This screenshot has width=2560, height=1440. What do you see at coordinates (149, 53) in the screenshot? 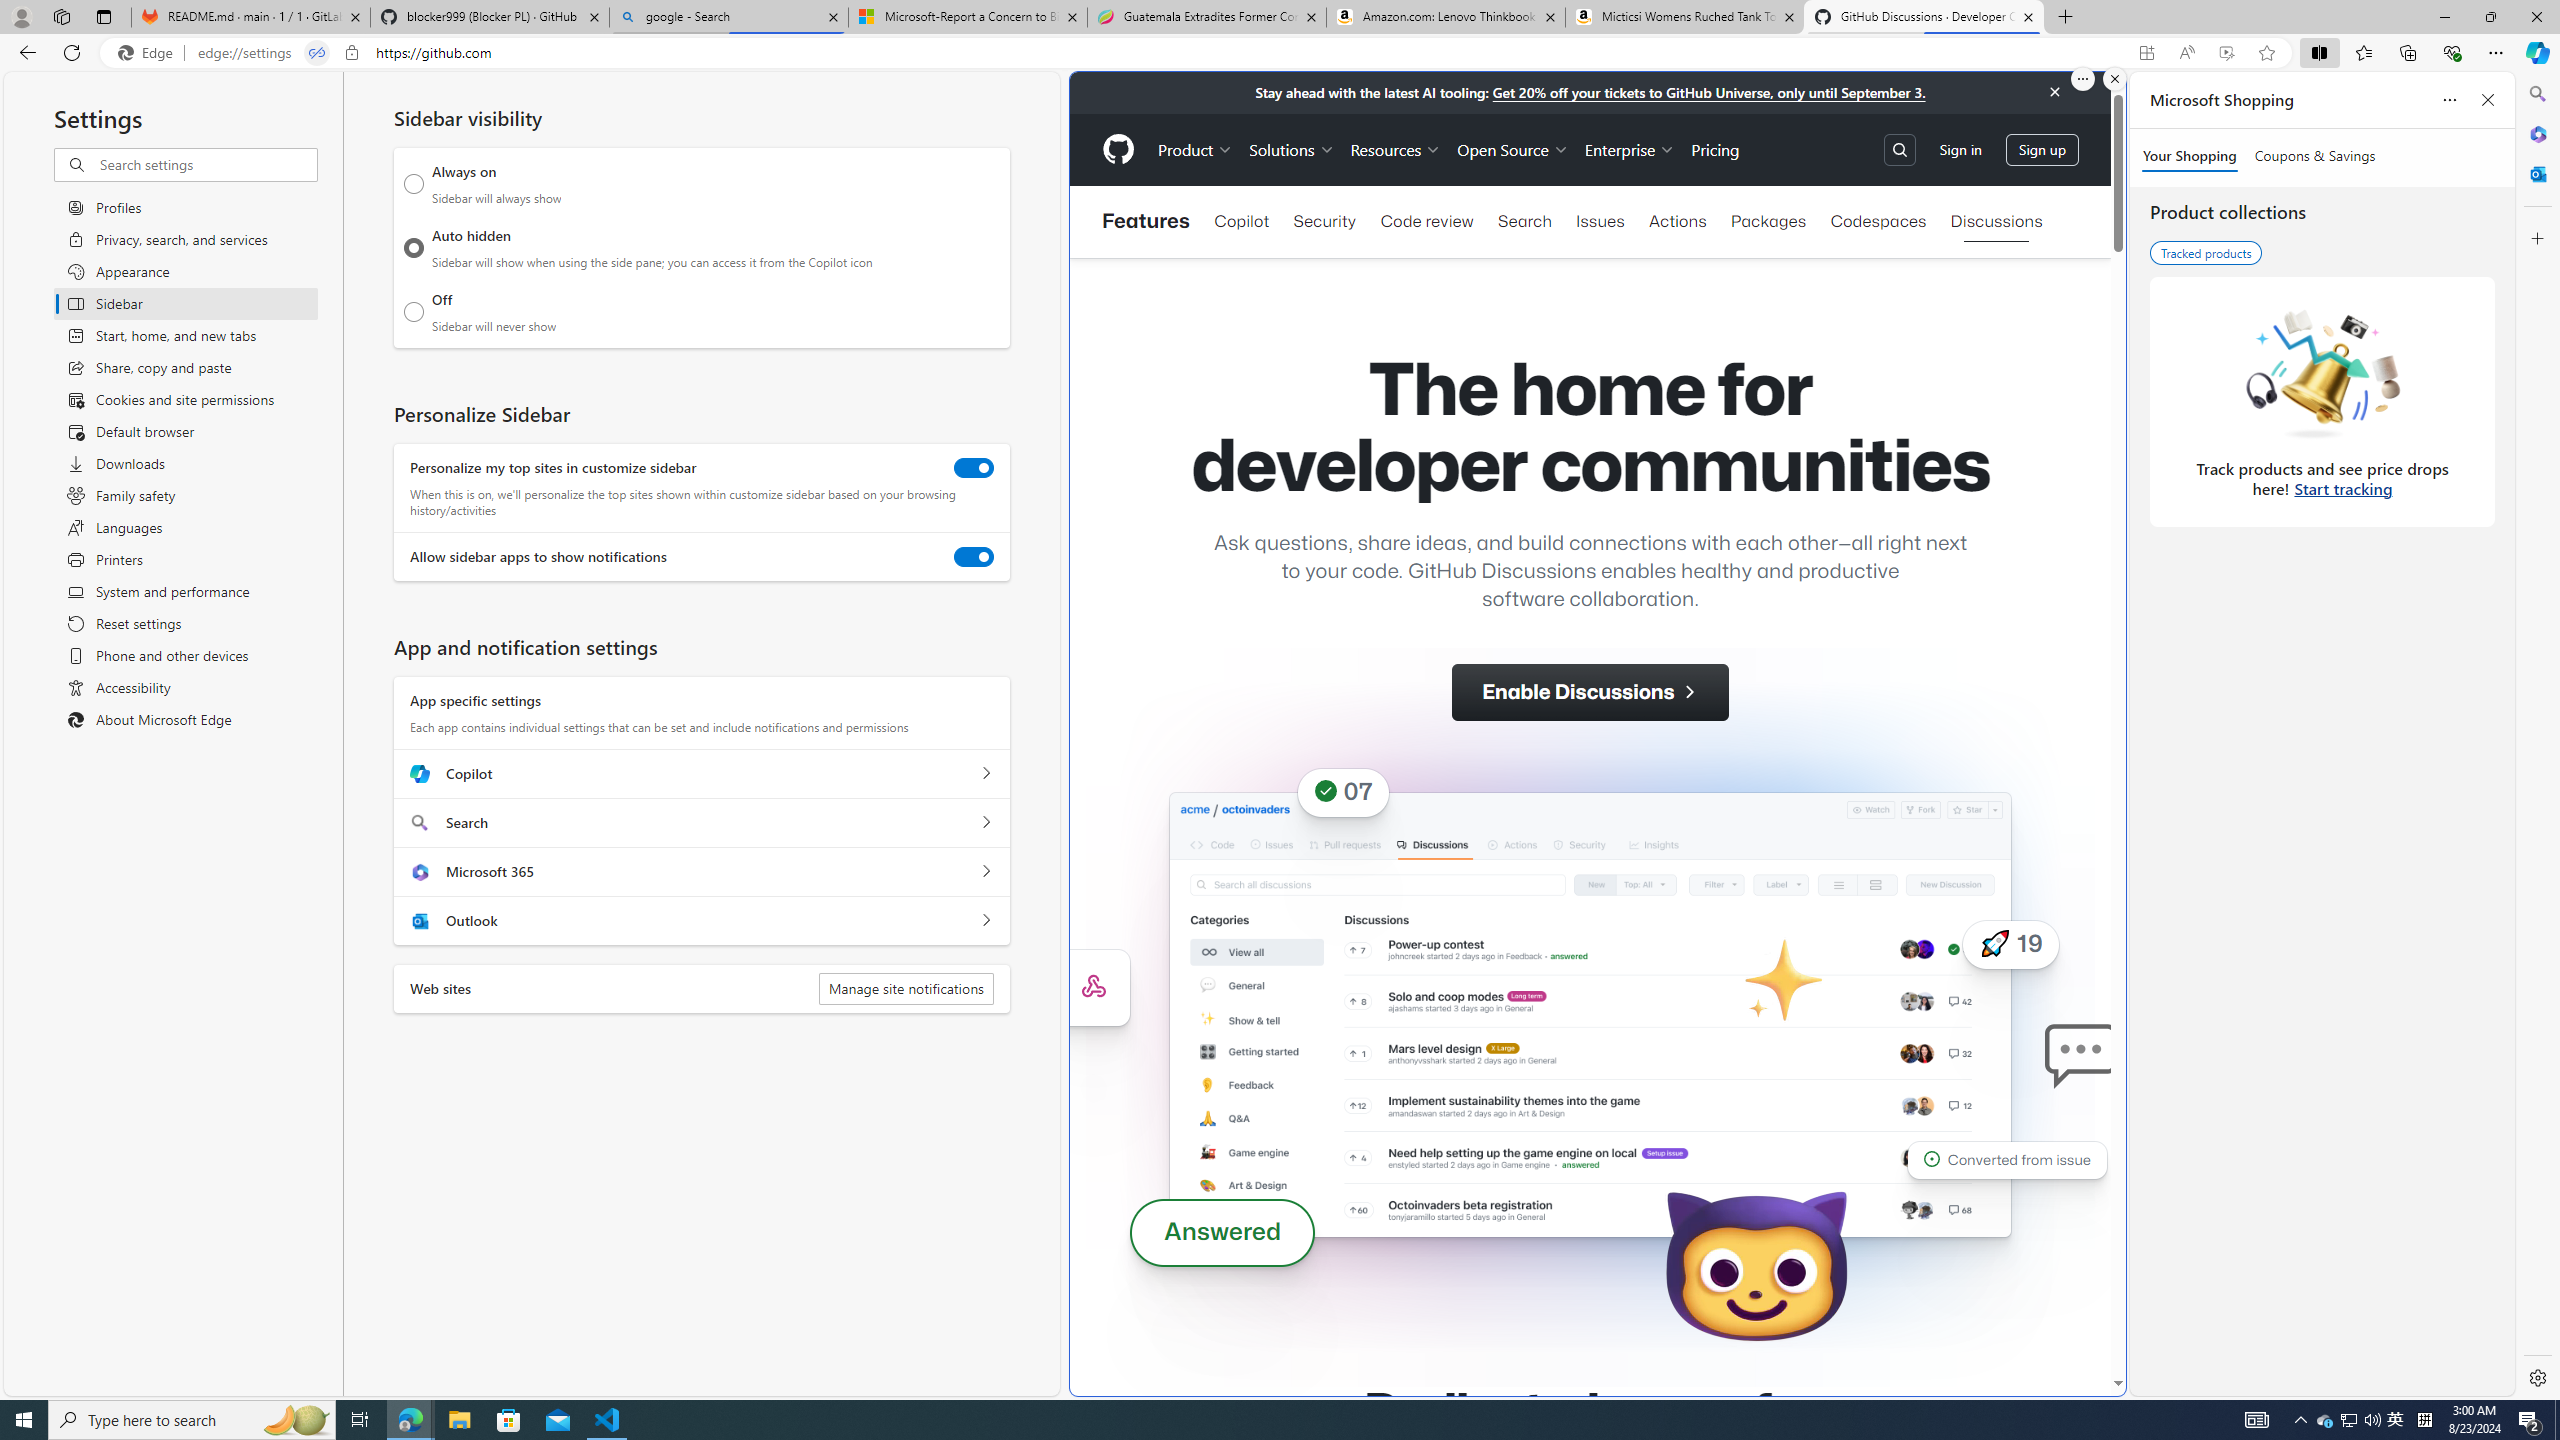
I see `Edge` at bounding box center [149, 53].